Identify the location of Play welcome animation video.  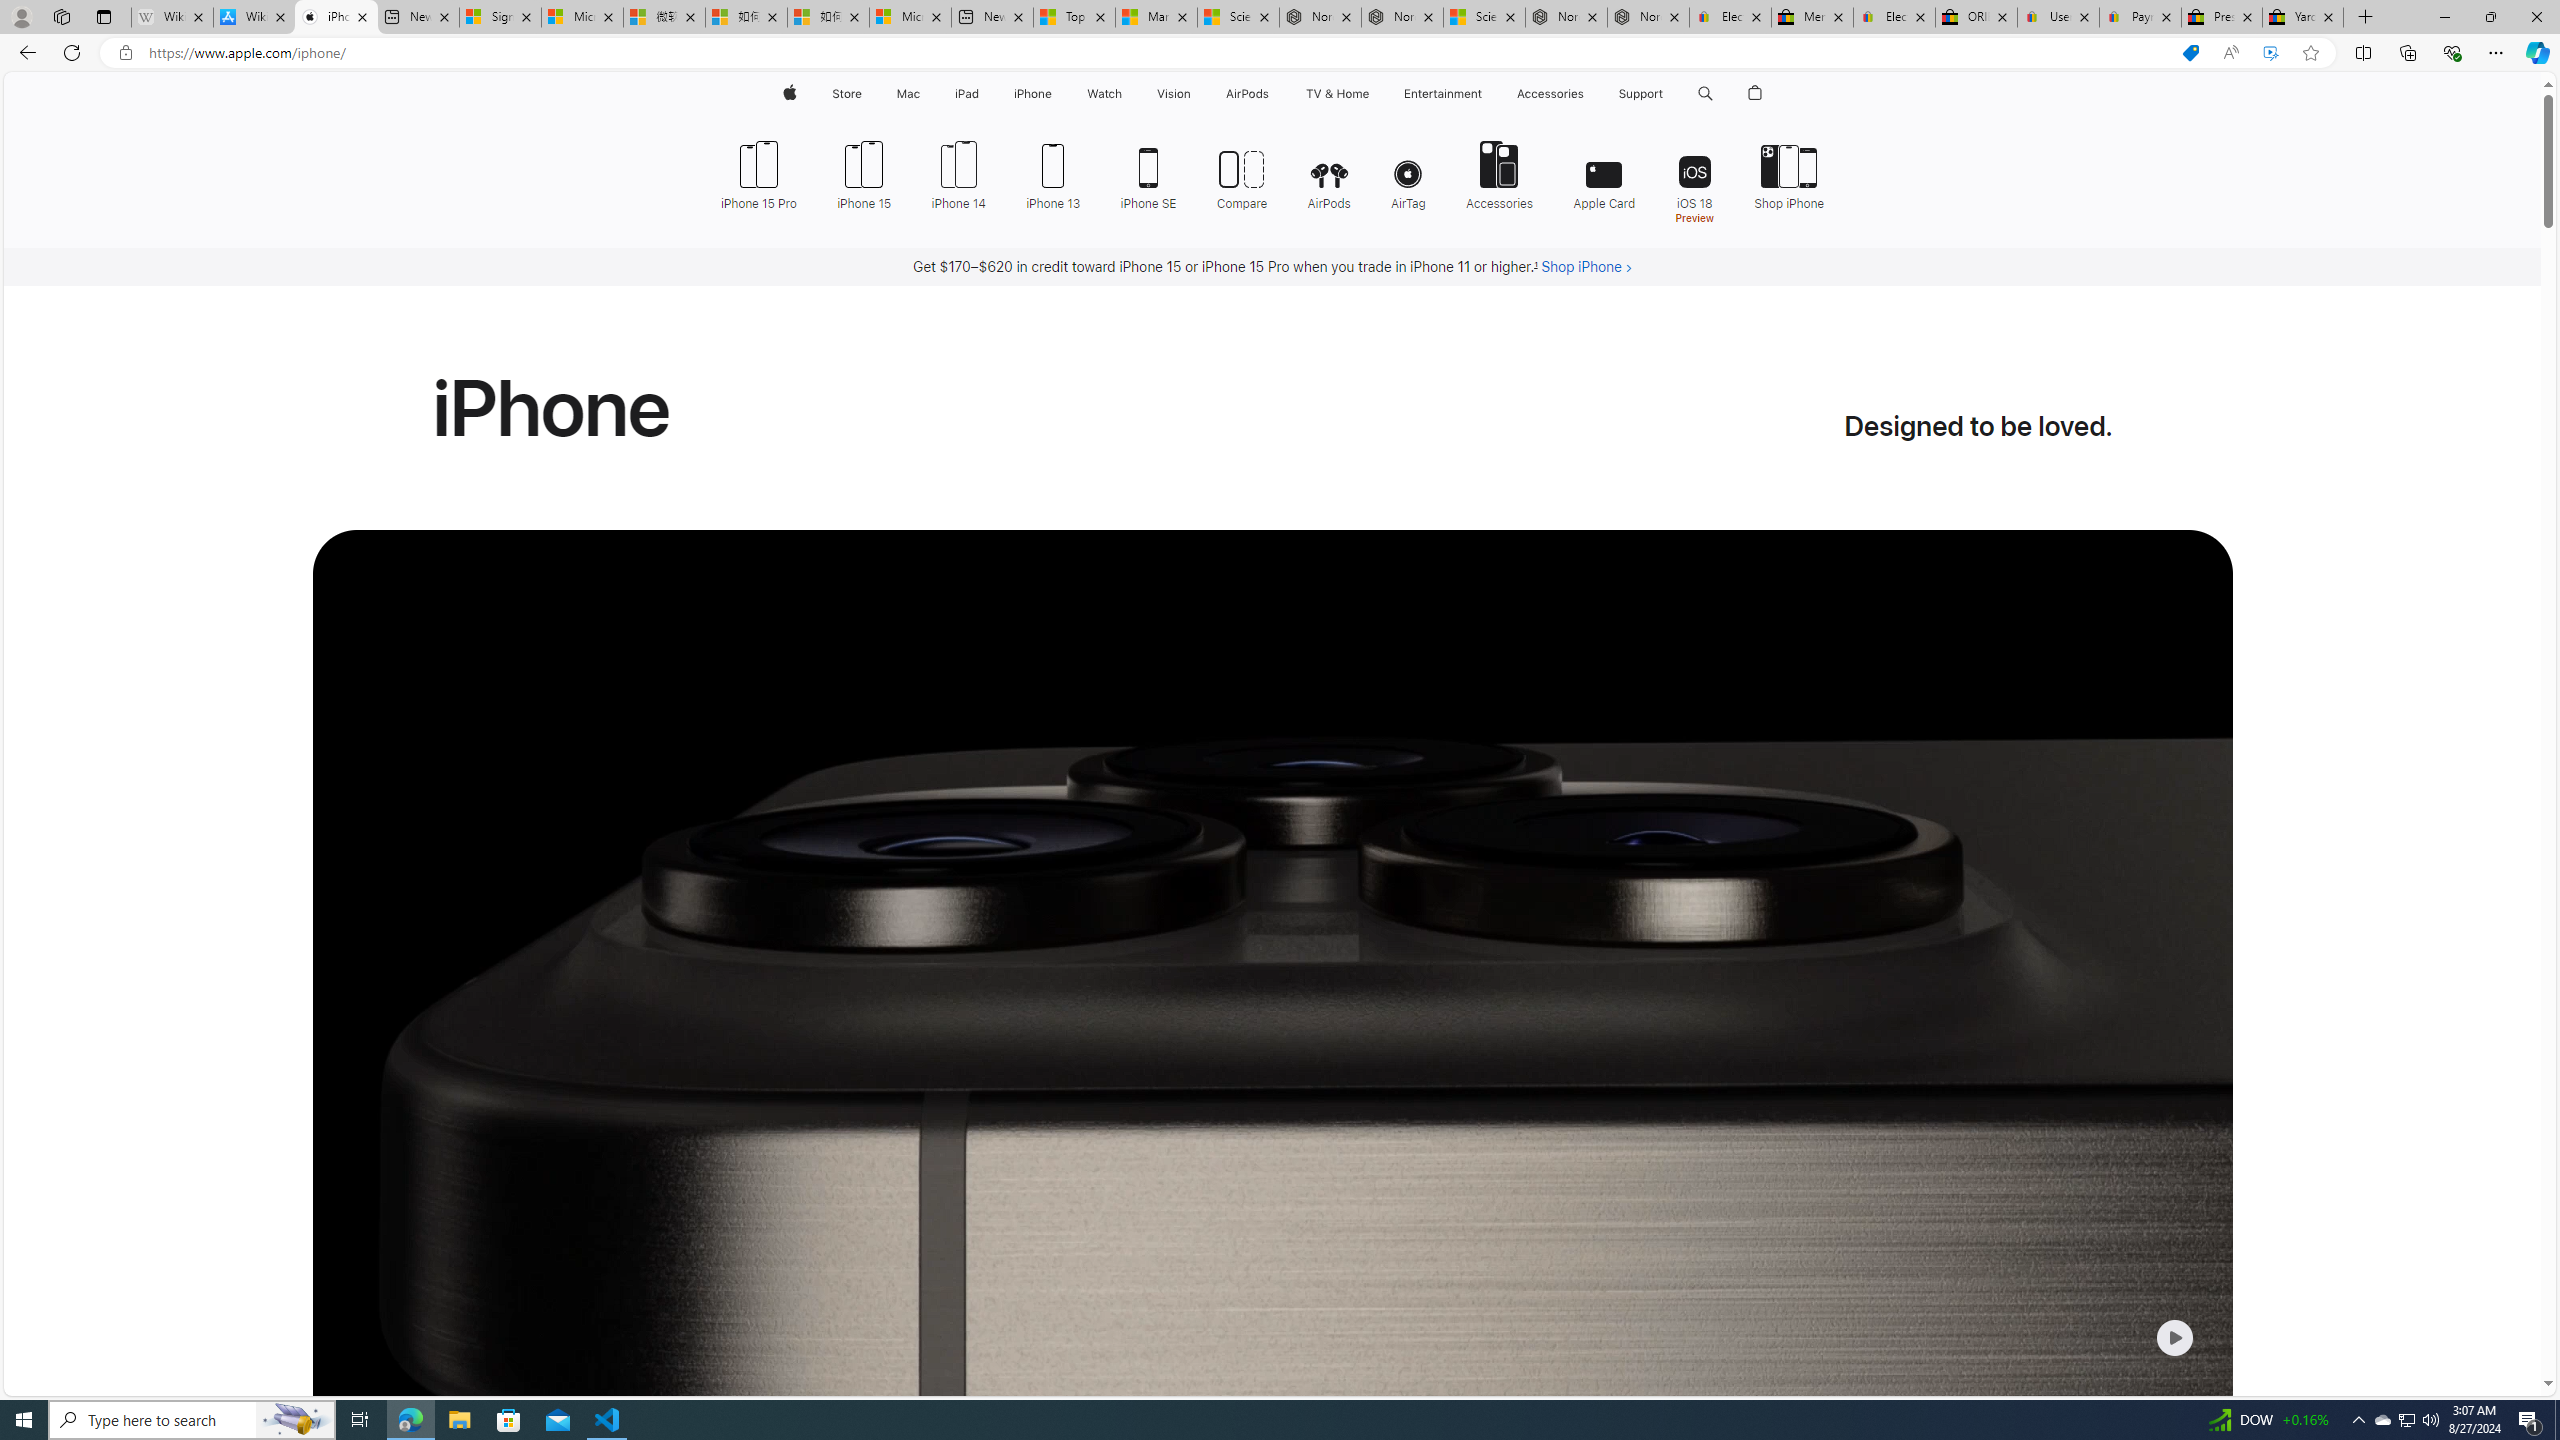
(2174, 1338).